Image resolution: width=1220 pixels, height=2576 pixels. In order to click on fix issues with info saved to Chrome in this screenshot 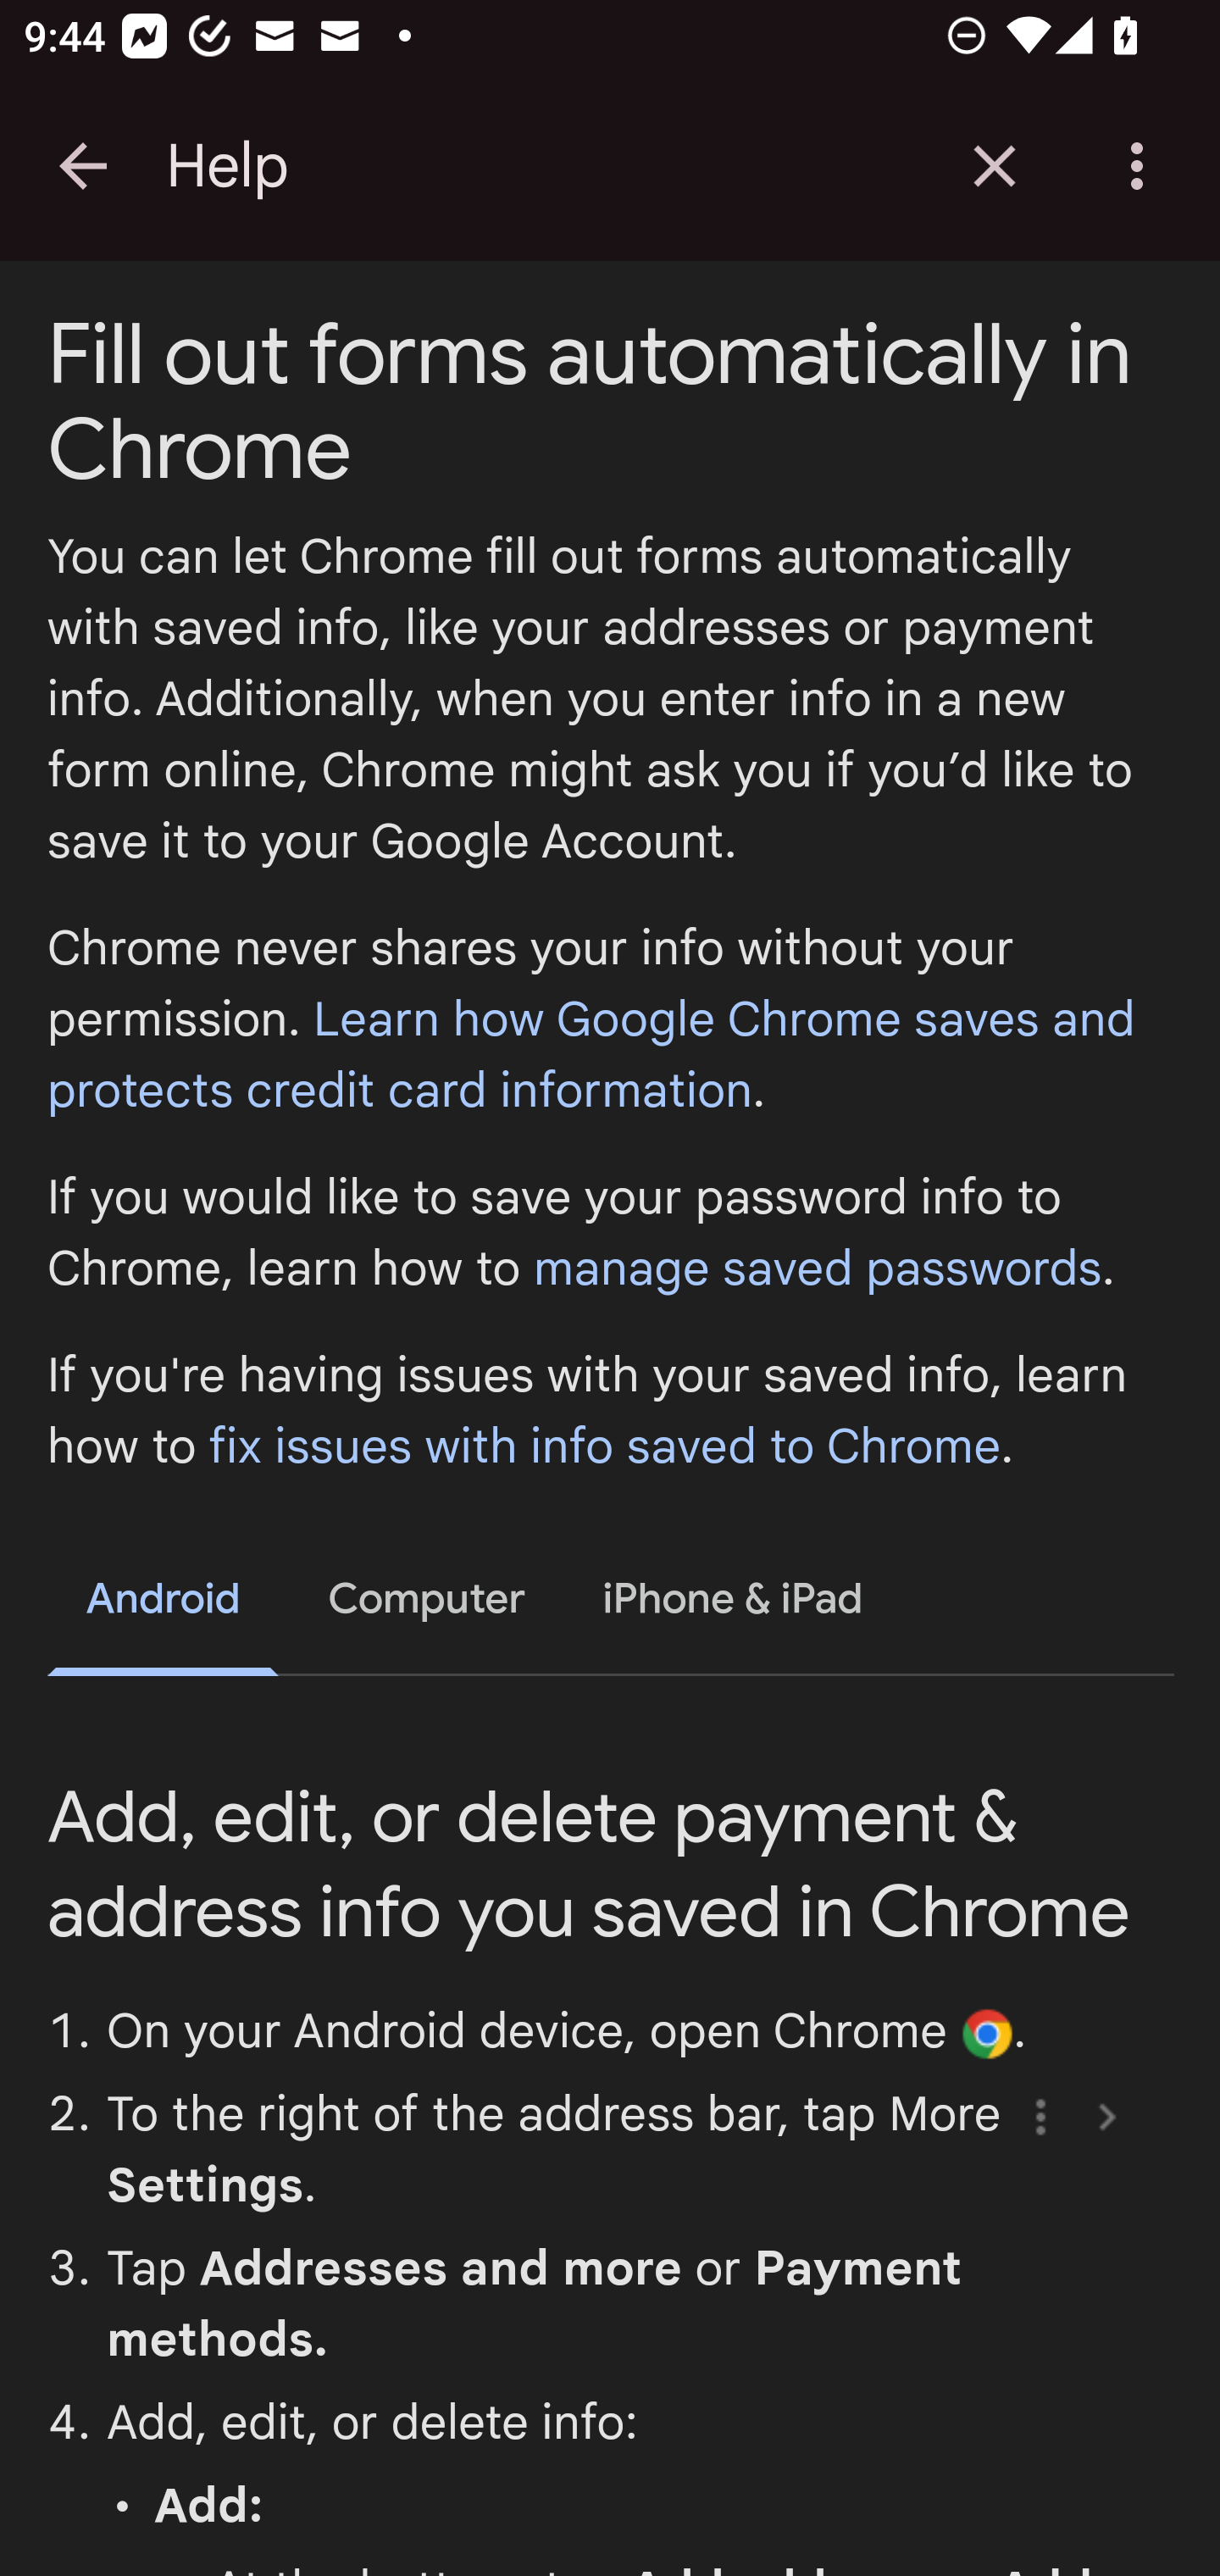, I will do `click(605, 1447)`.